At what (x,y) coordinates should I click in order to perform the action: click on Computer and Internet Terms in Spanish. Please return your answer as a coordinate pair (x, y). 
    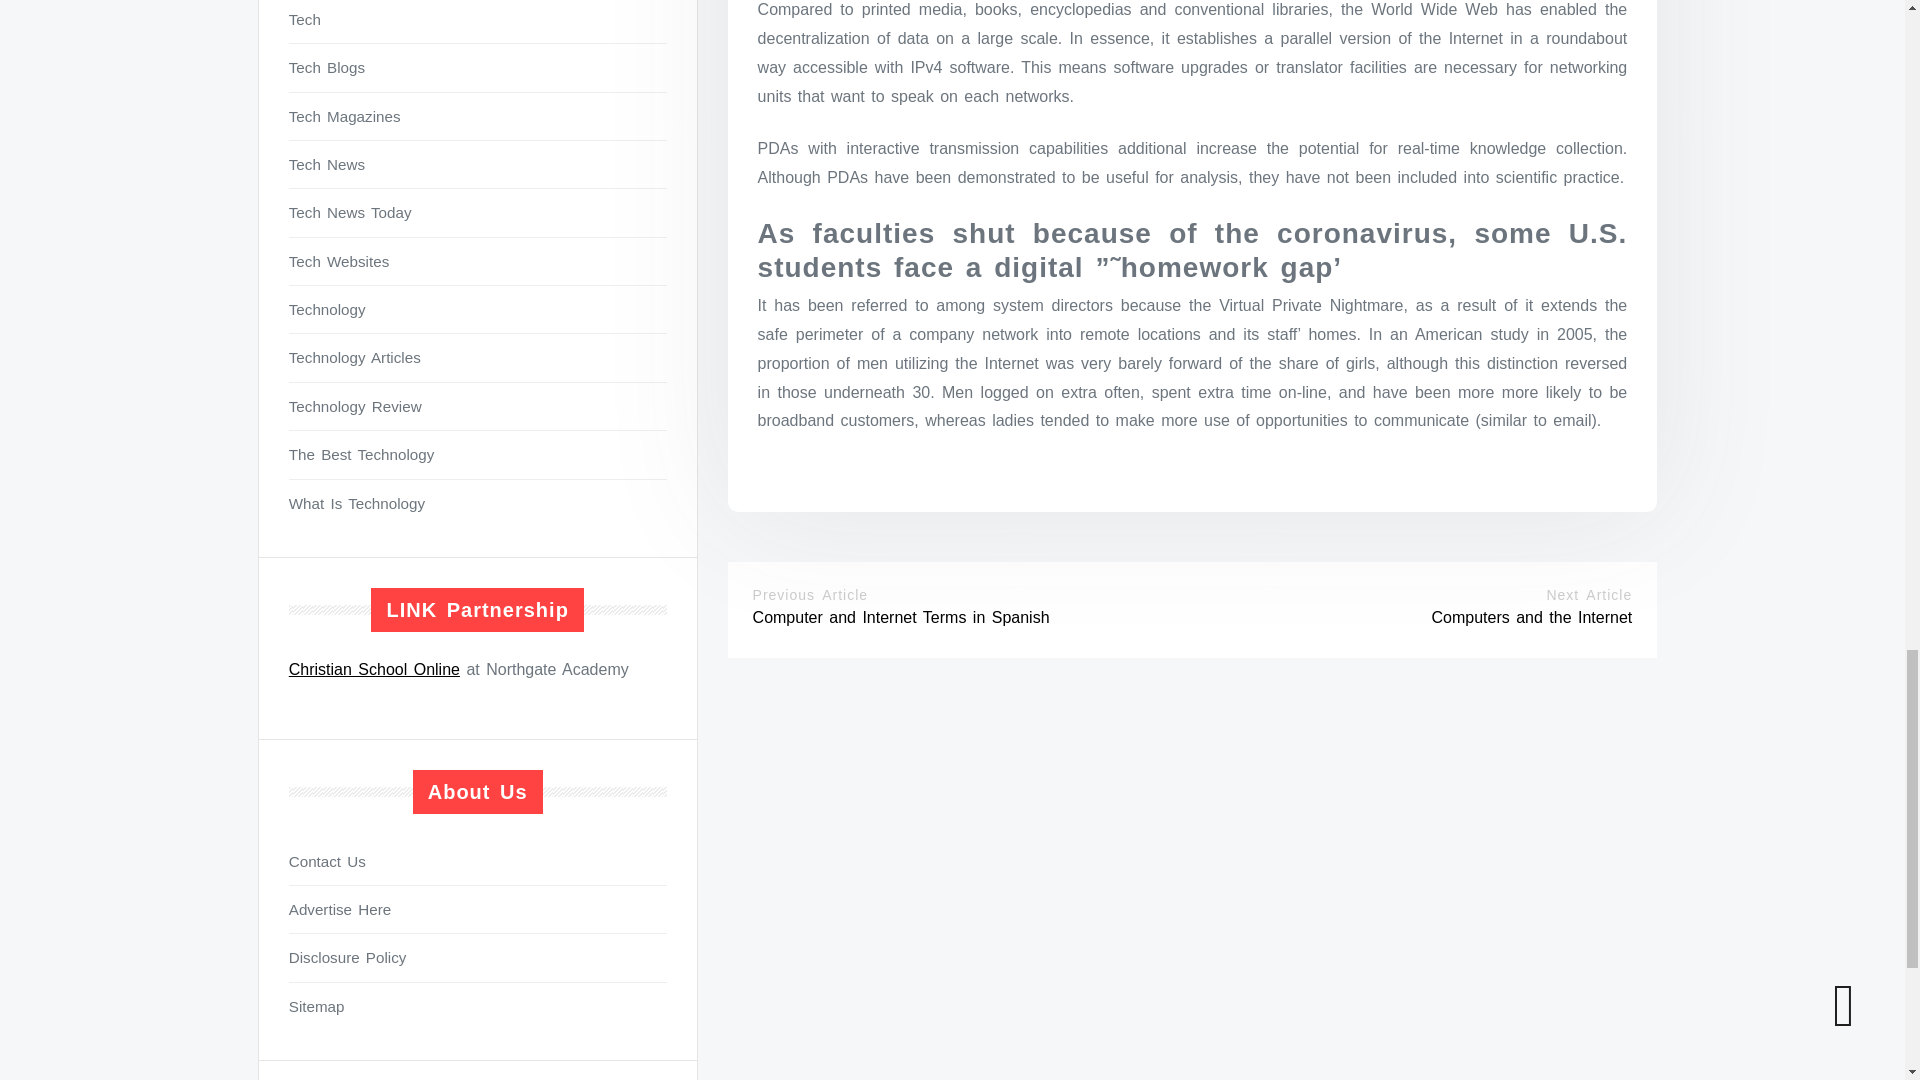
    Looking at the image, I should click on (901, 618).